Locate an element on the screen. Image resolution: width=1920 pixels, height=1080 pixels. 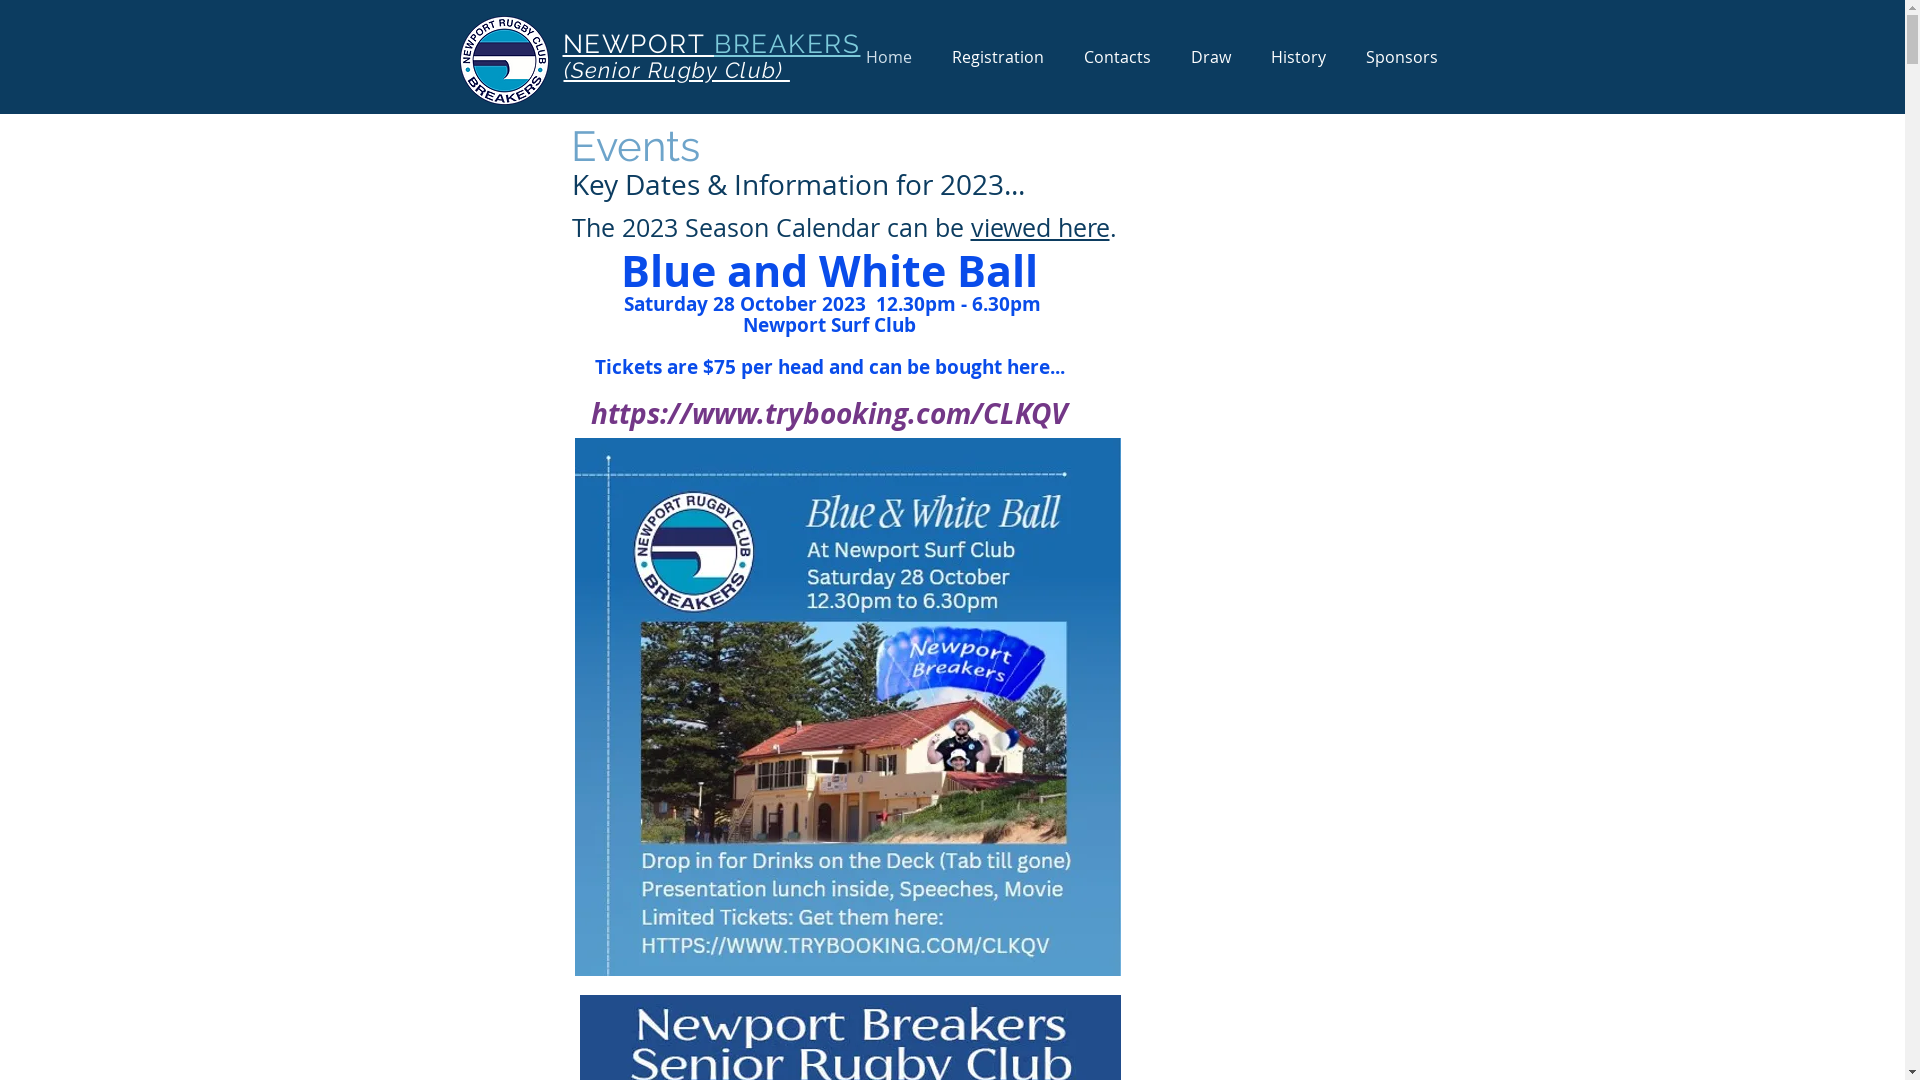
Registration is located at coordinates (998, 58).